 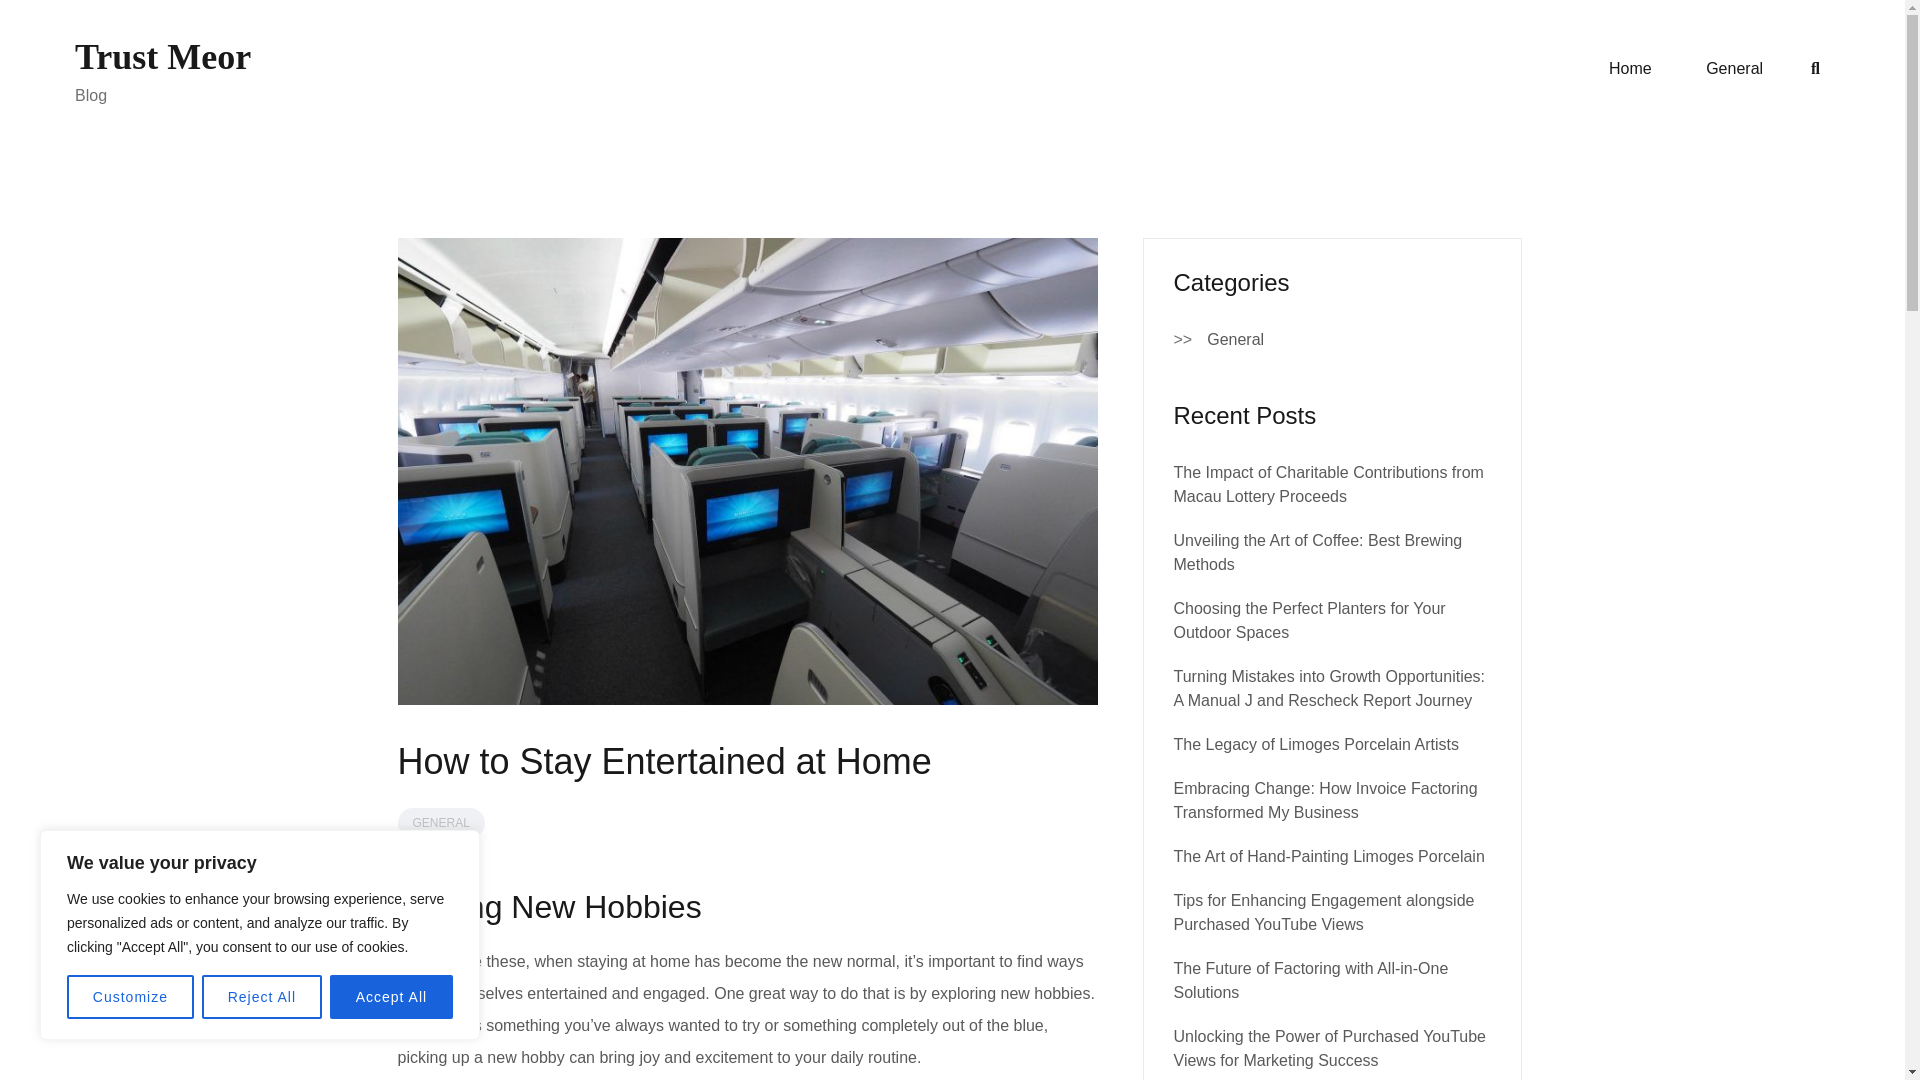 I want to click on General, so click(x=1734, y=69).